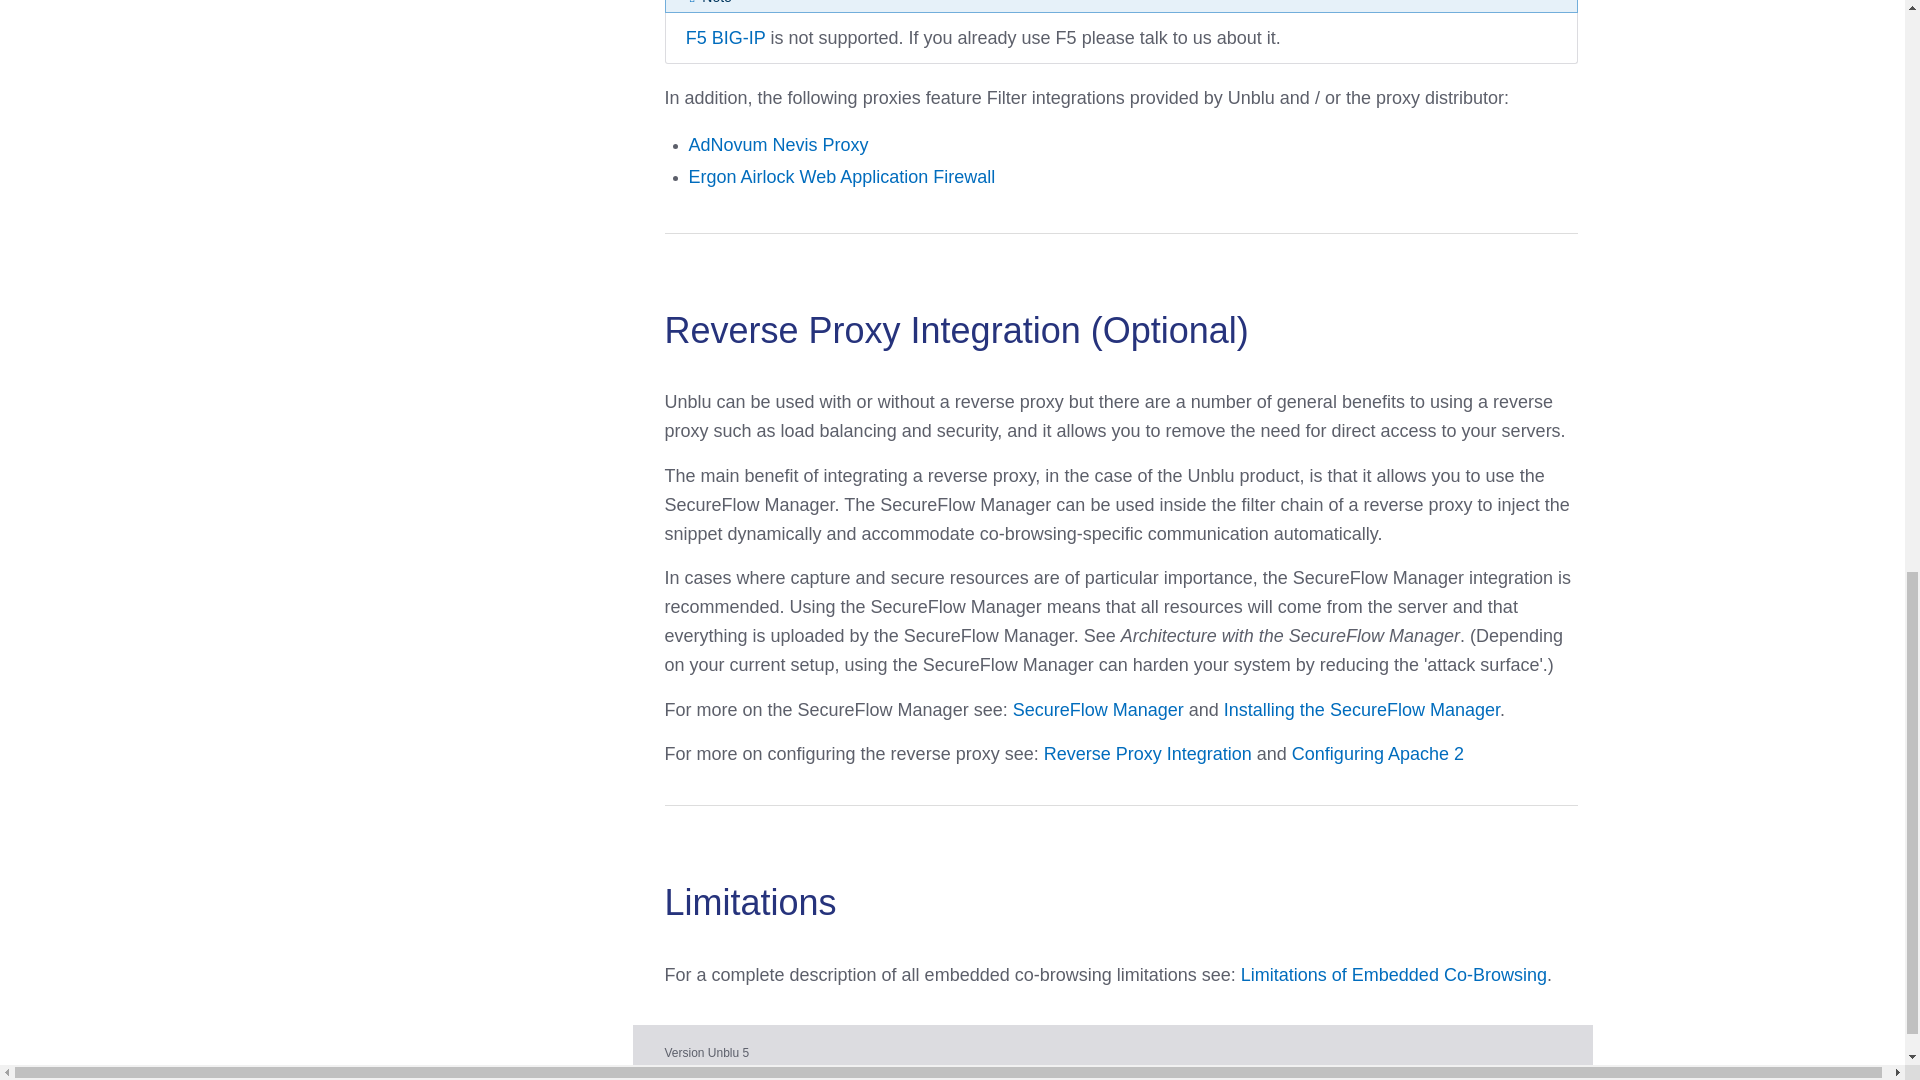 The width and height of the screenshot is (1920, 1080). Describe the element at coordinates (726, 38) in the screenshot. I see `F5 BIG-IP` at that location.